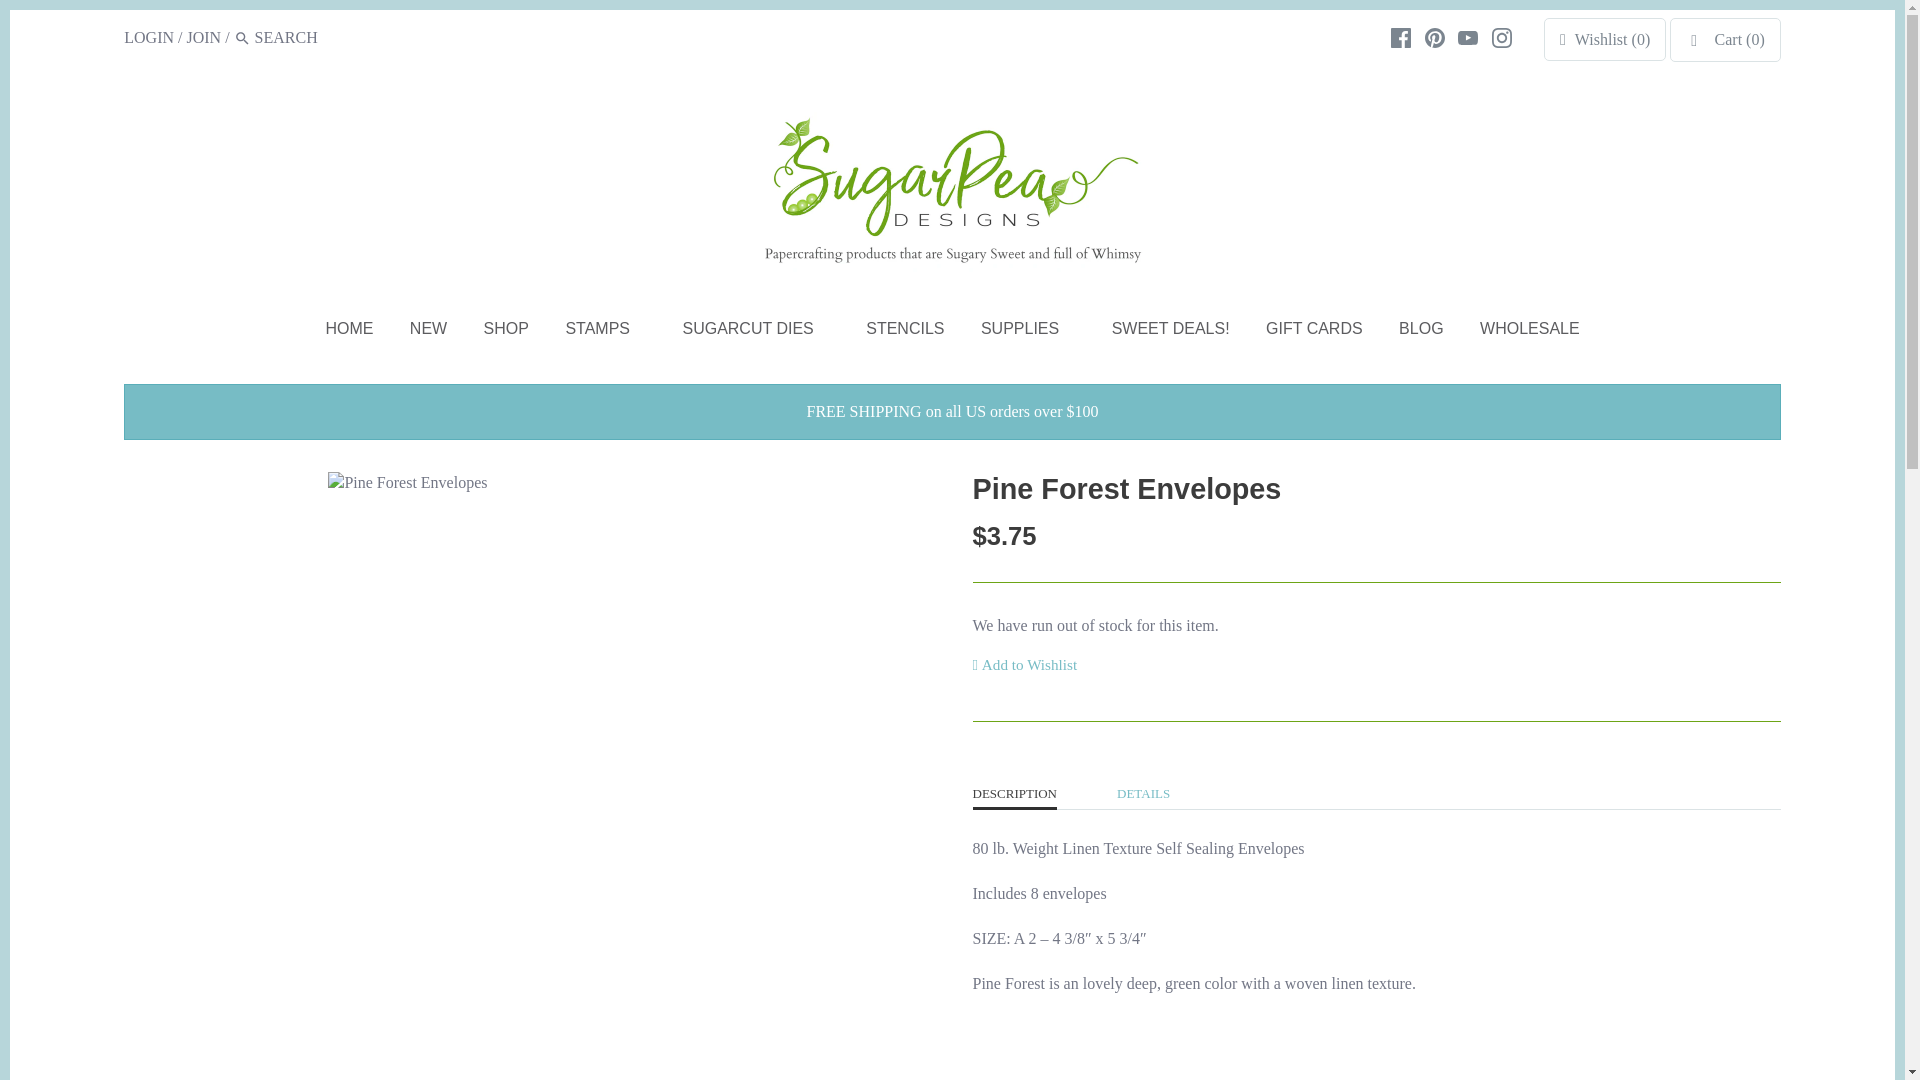 The height and width of the screenshot is (1080, 1920). Describe the element at coordinates (1020, 332) in the screenshot. I see `SUPPLIES` at that location.